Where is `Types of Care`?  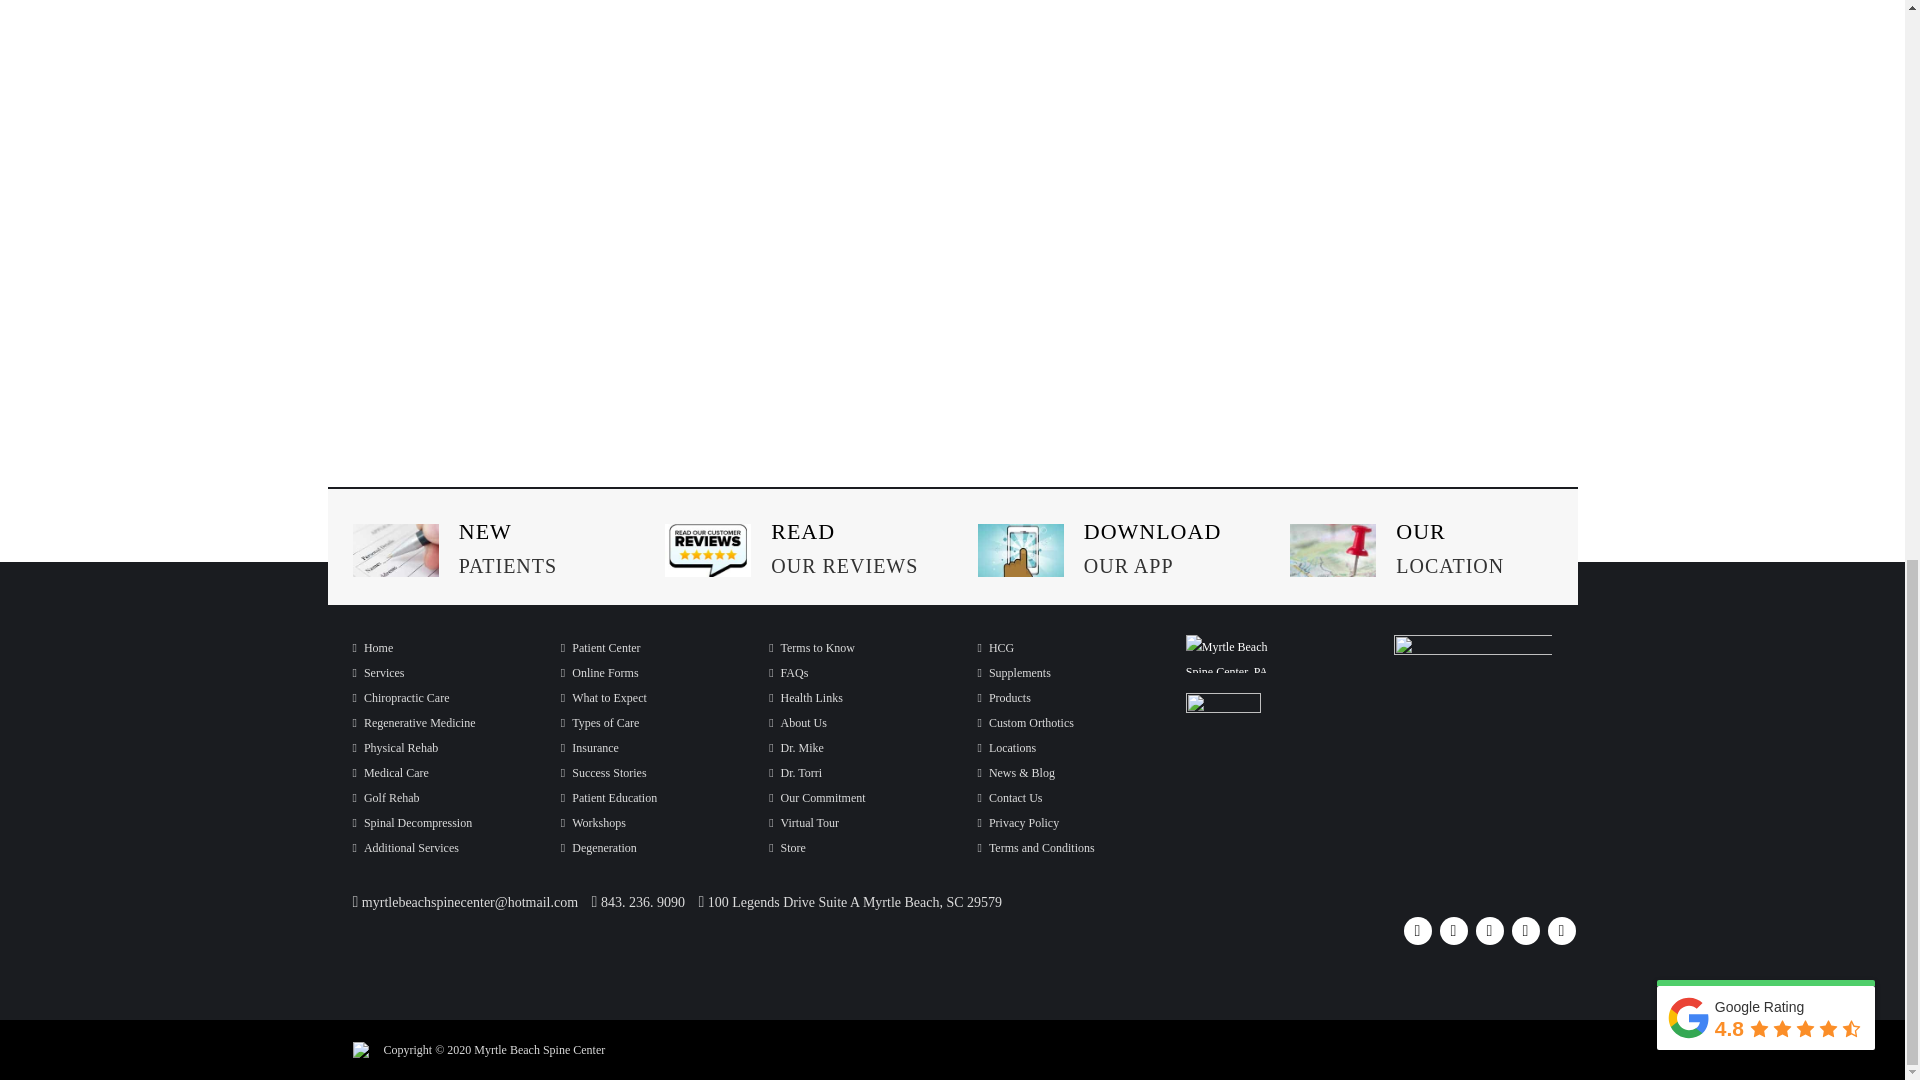
Types of Care is located at coordinates (600, 723).